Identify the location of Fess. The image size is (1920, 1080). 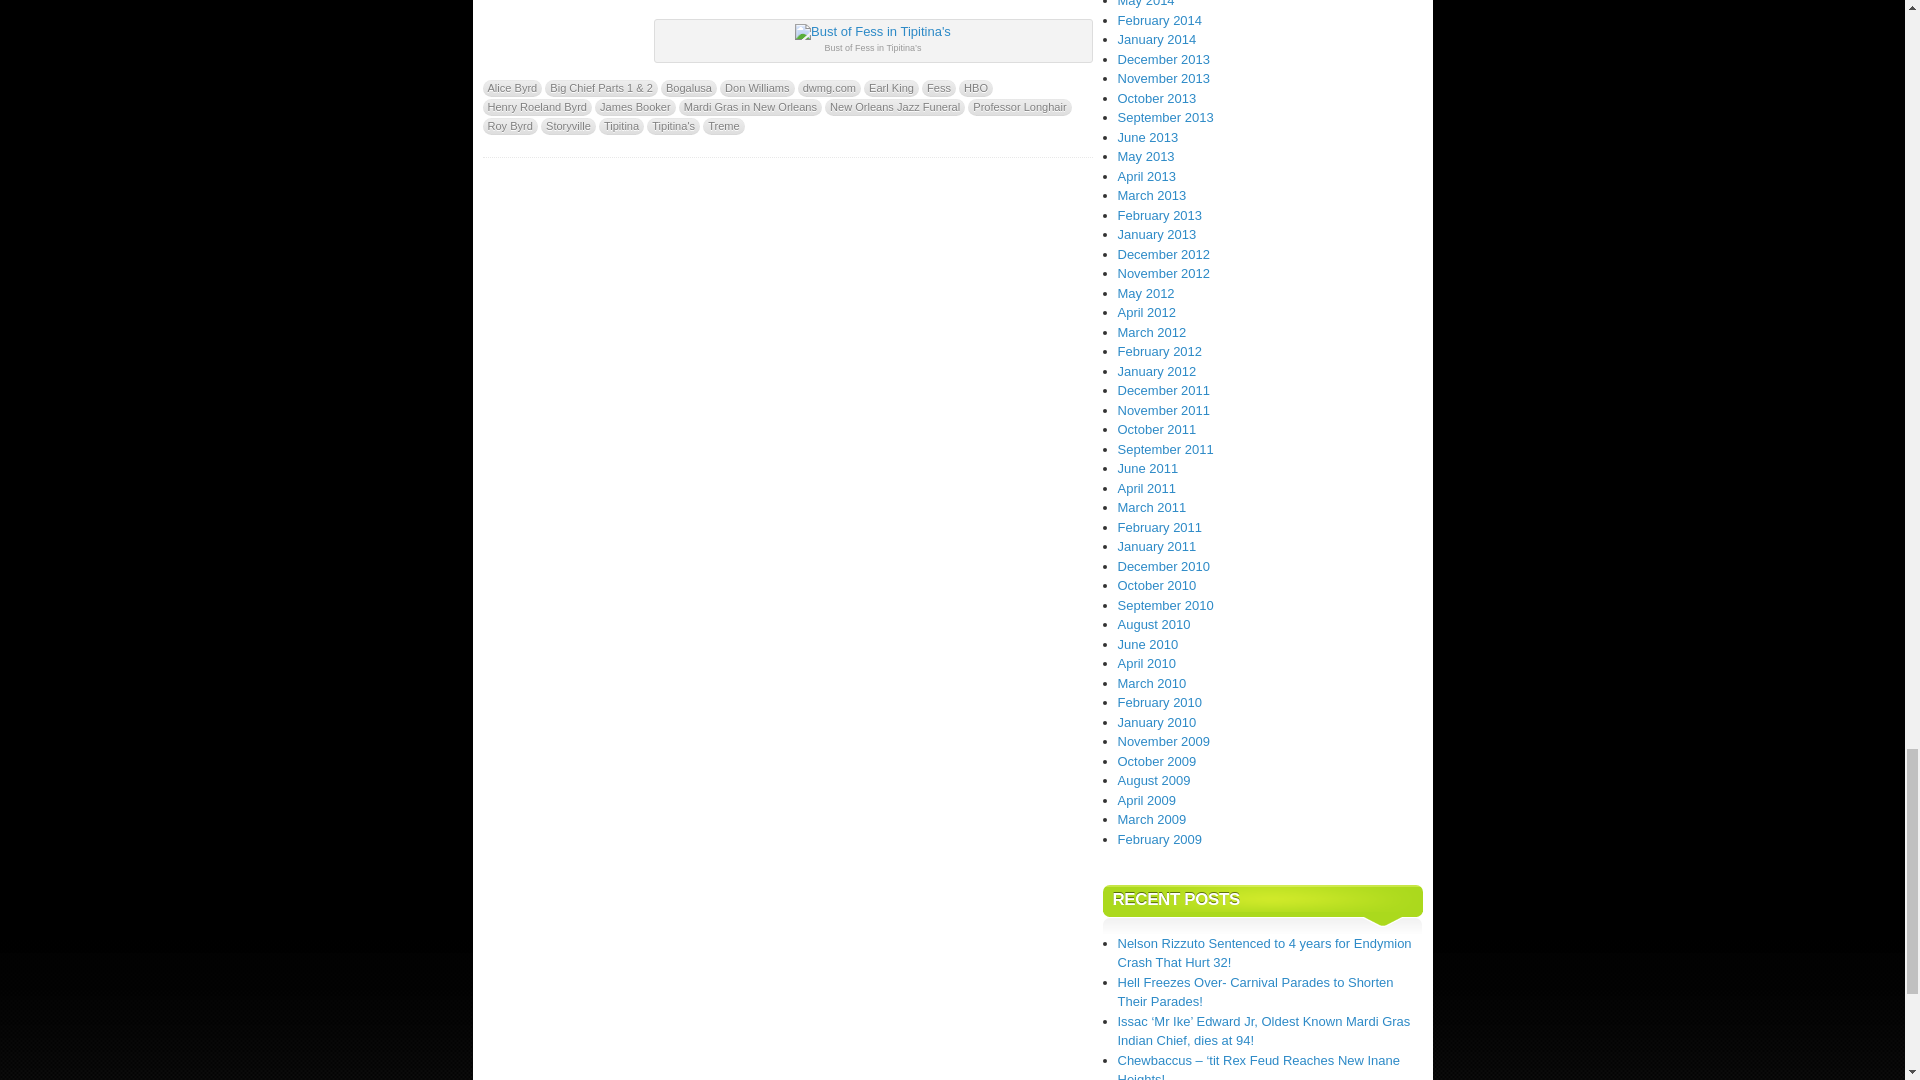
(938, 88).